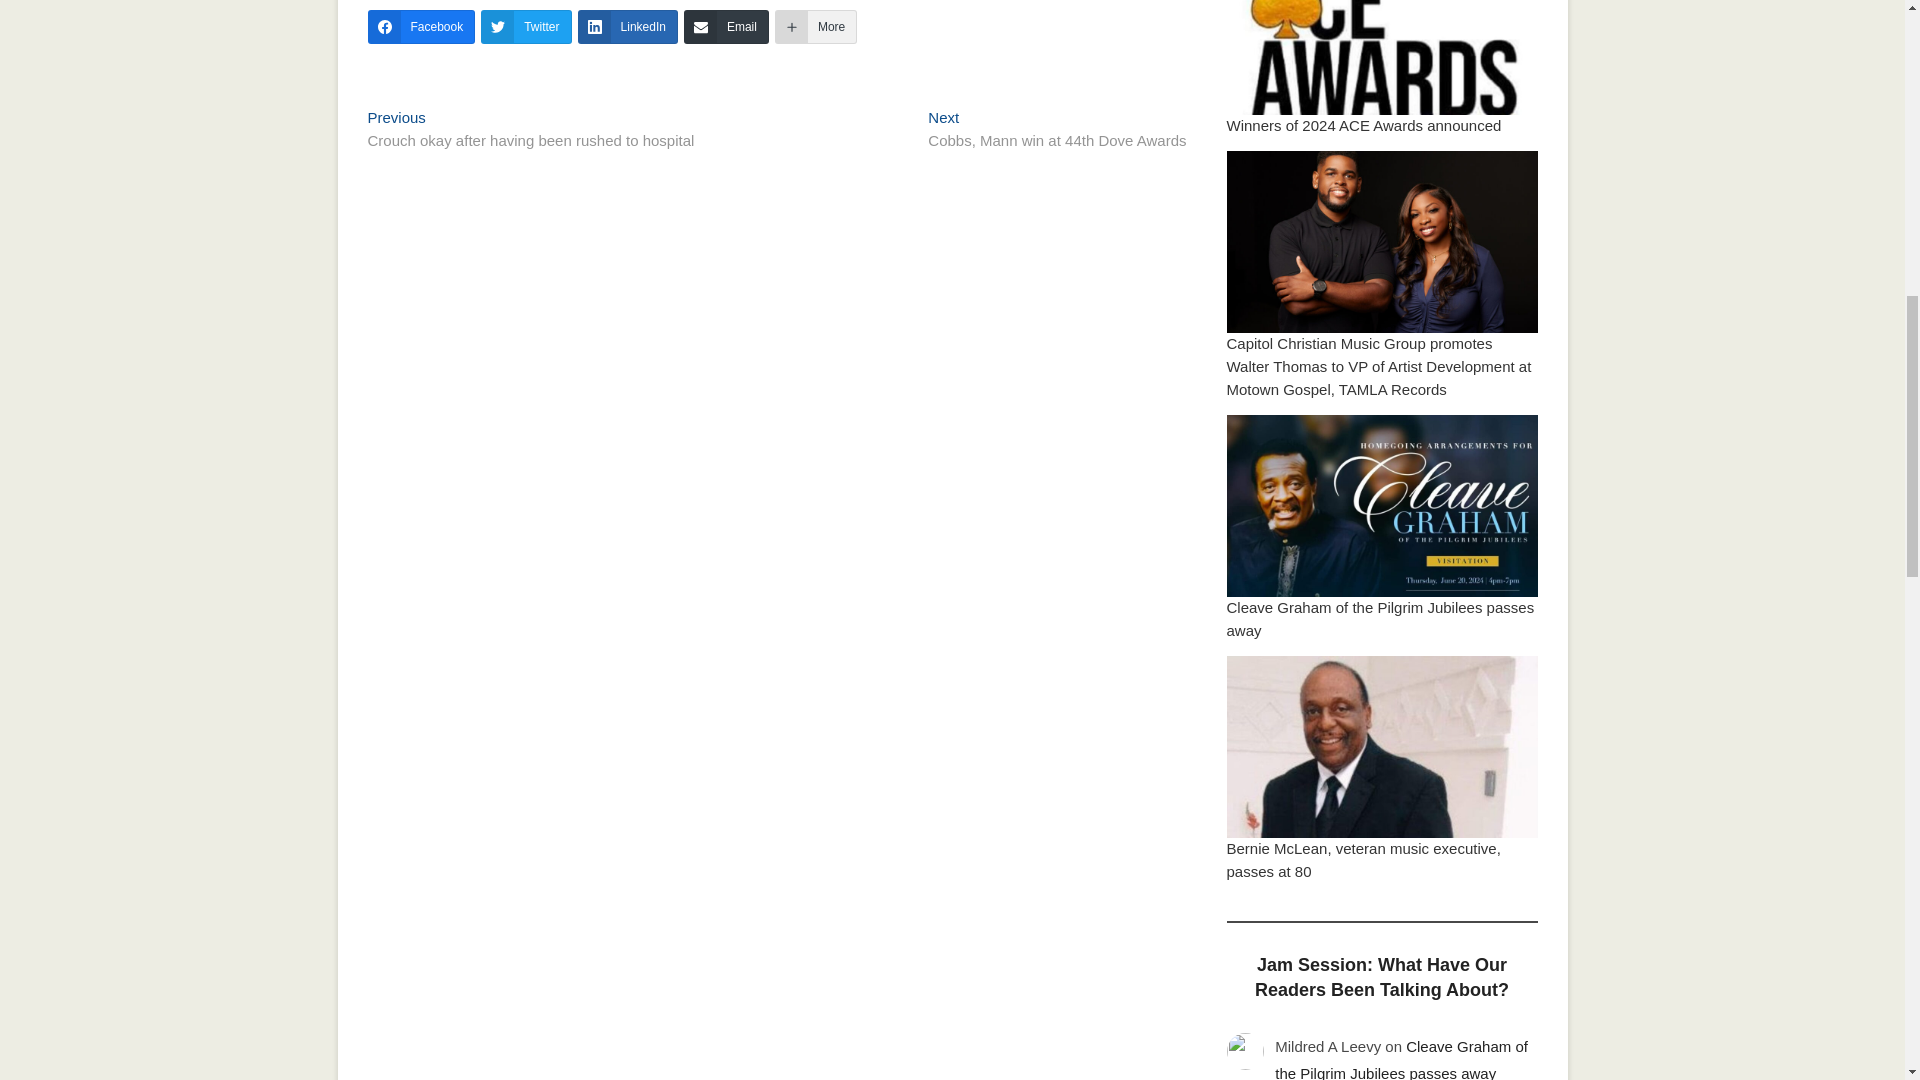 This screenshot has height=1080, width=1920. Describe the element at coordinates (726, 26) in the screenshot. I see `Email` at that location.